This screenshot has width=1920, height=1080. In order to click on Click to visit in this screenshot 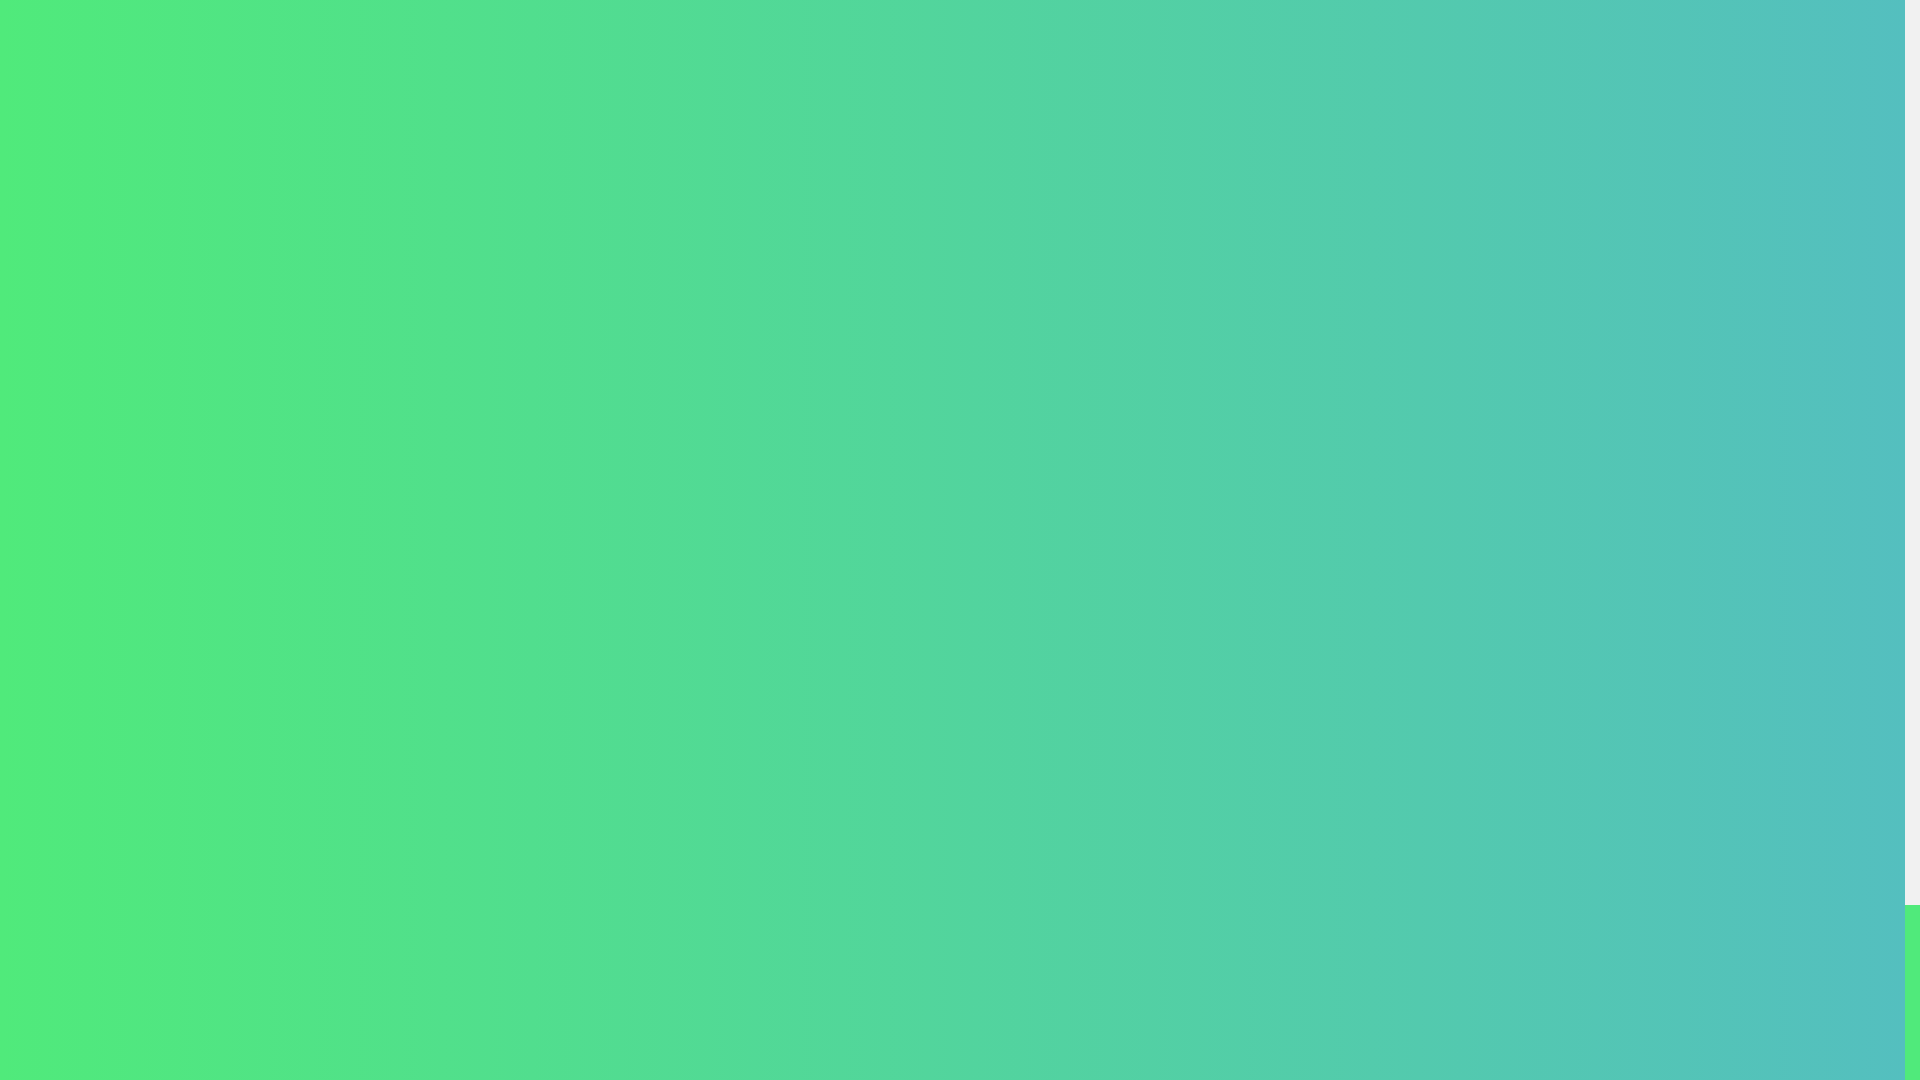, I will do `click(1660, 788)`.